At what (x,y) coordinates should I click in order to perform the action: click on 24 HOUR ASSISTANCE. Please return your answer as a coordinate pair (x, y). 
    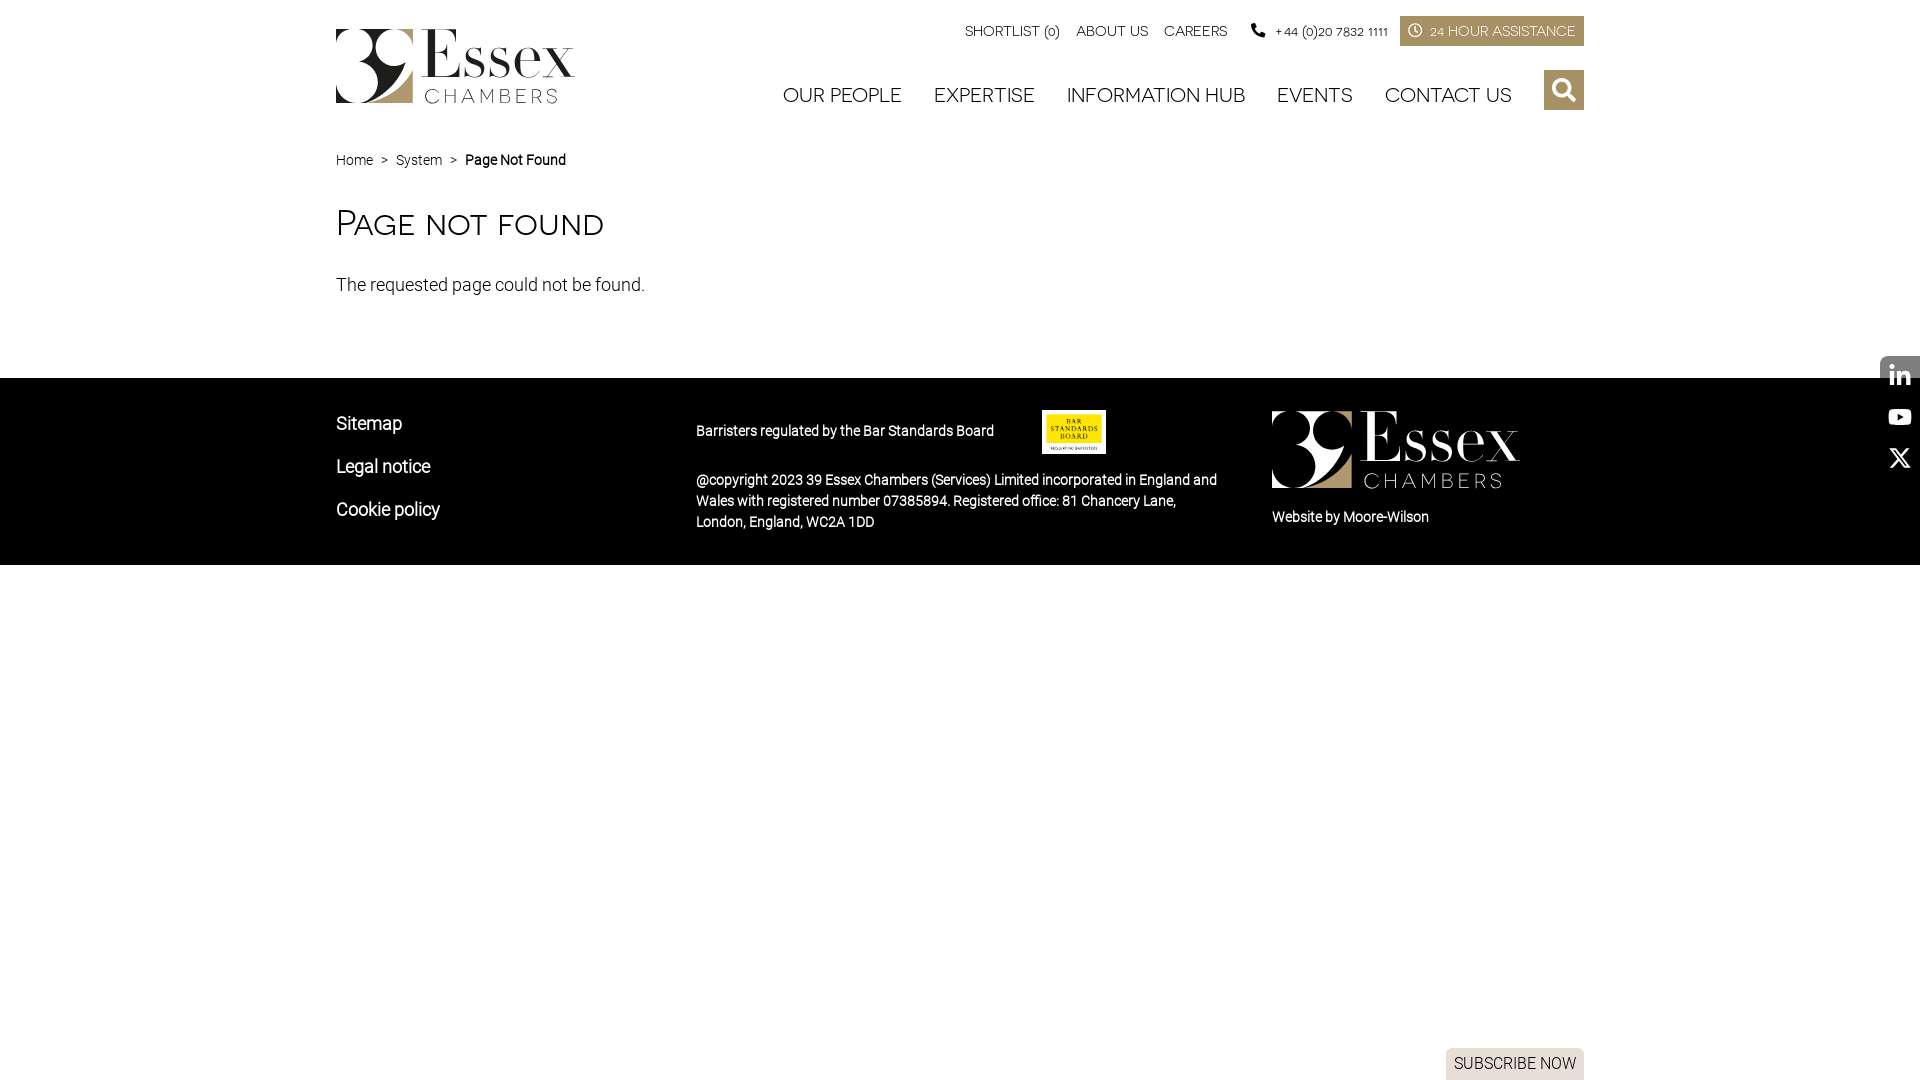
    Looking at the image, I should click on (1492, 31).